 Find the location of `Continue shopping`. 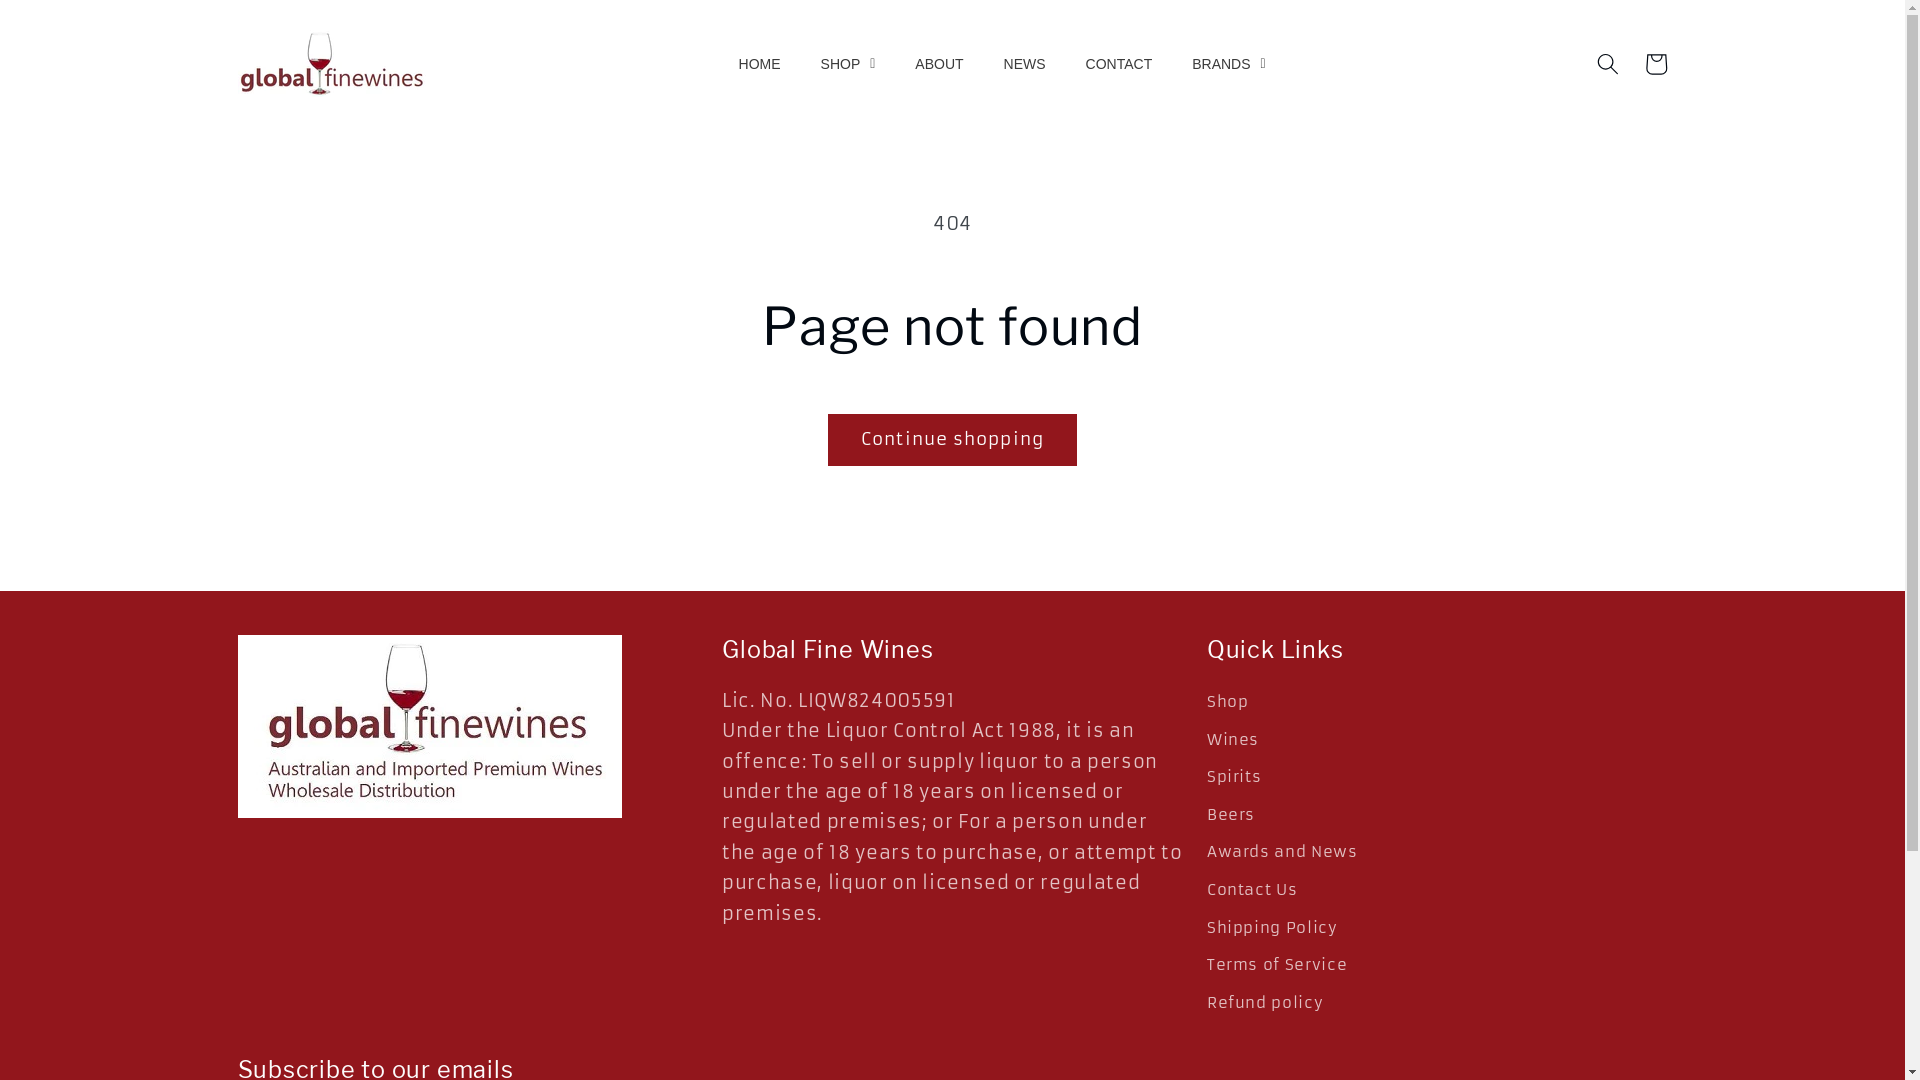

Continue shopping is located at coordinates (952, 440).